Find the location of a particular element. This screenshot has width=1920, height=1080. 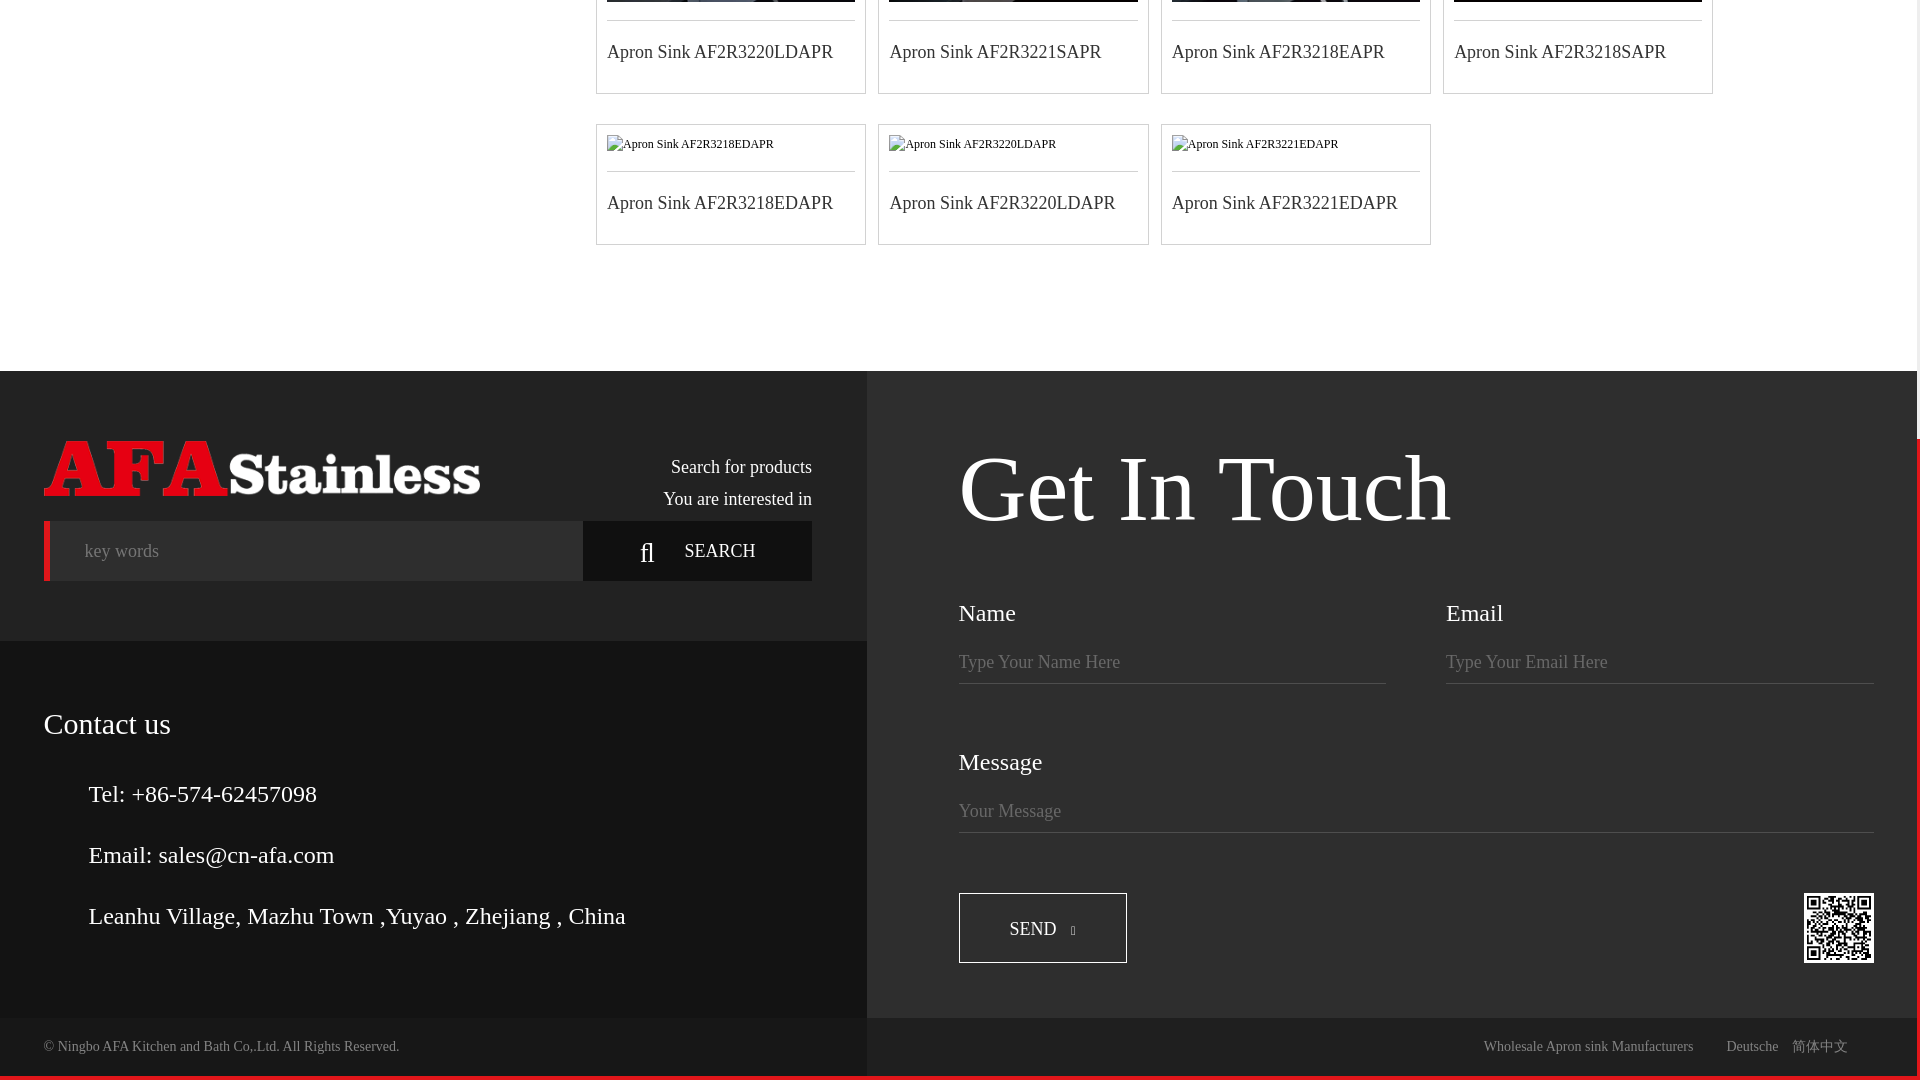

Apron Sink AF2R3220LDAPR is located at coordinates (972, 144).